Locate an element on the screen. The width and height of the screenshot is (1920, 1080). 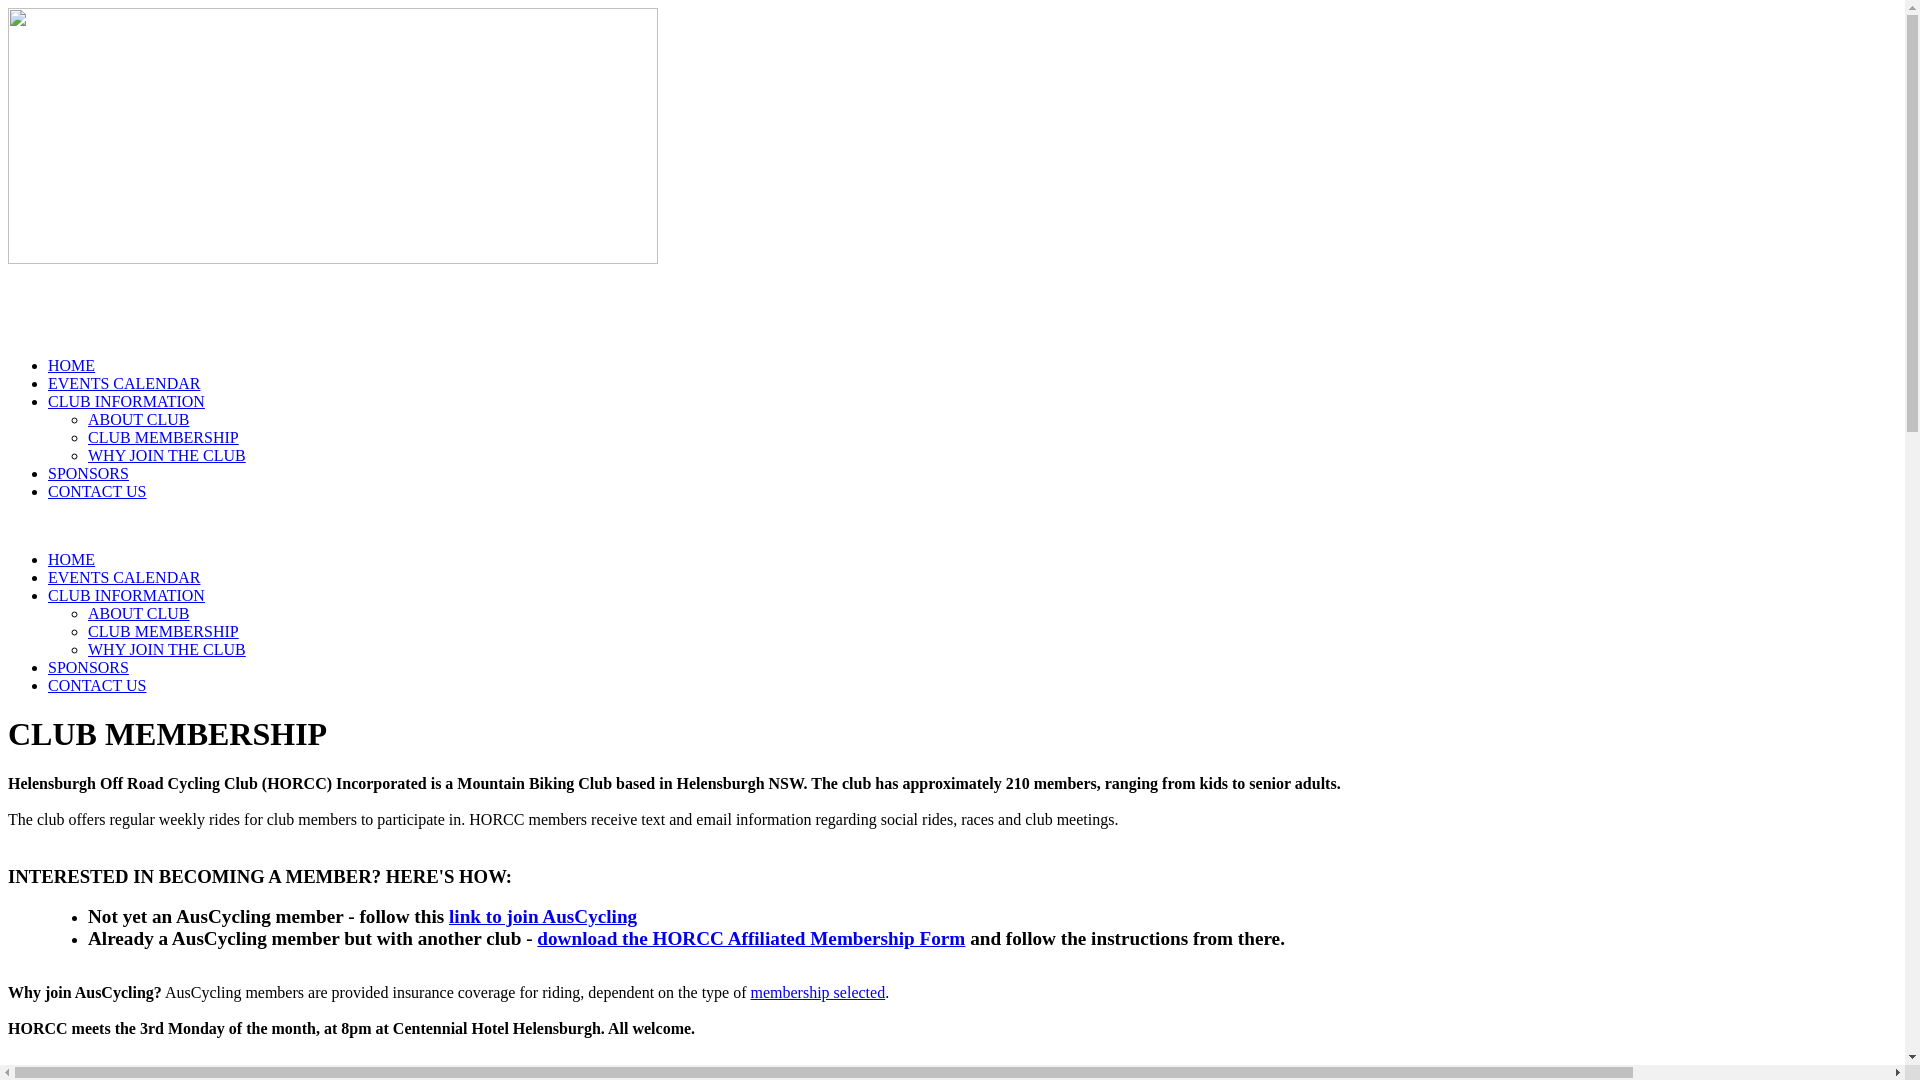
link to join AusCycling is located at coordinates (543, 916).